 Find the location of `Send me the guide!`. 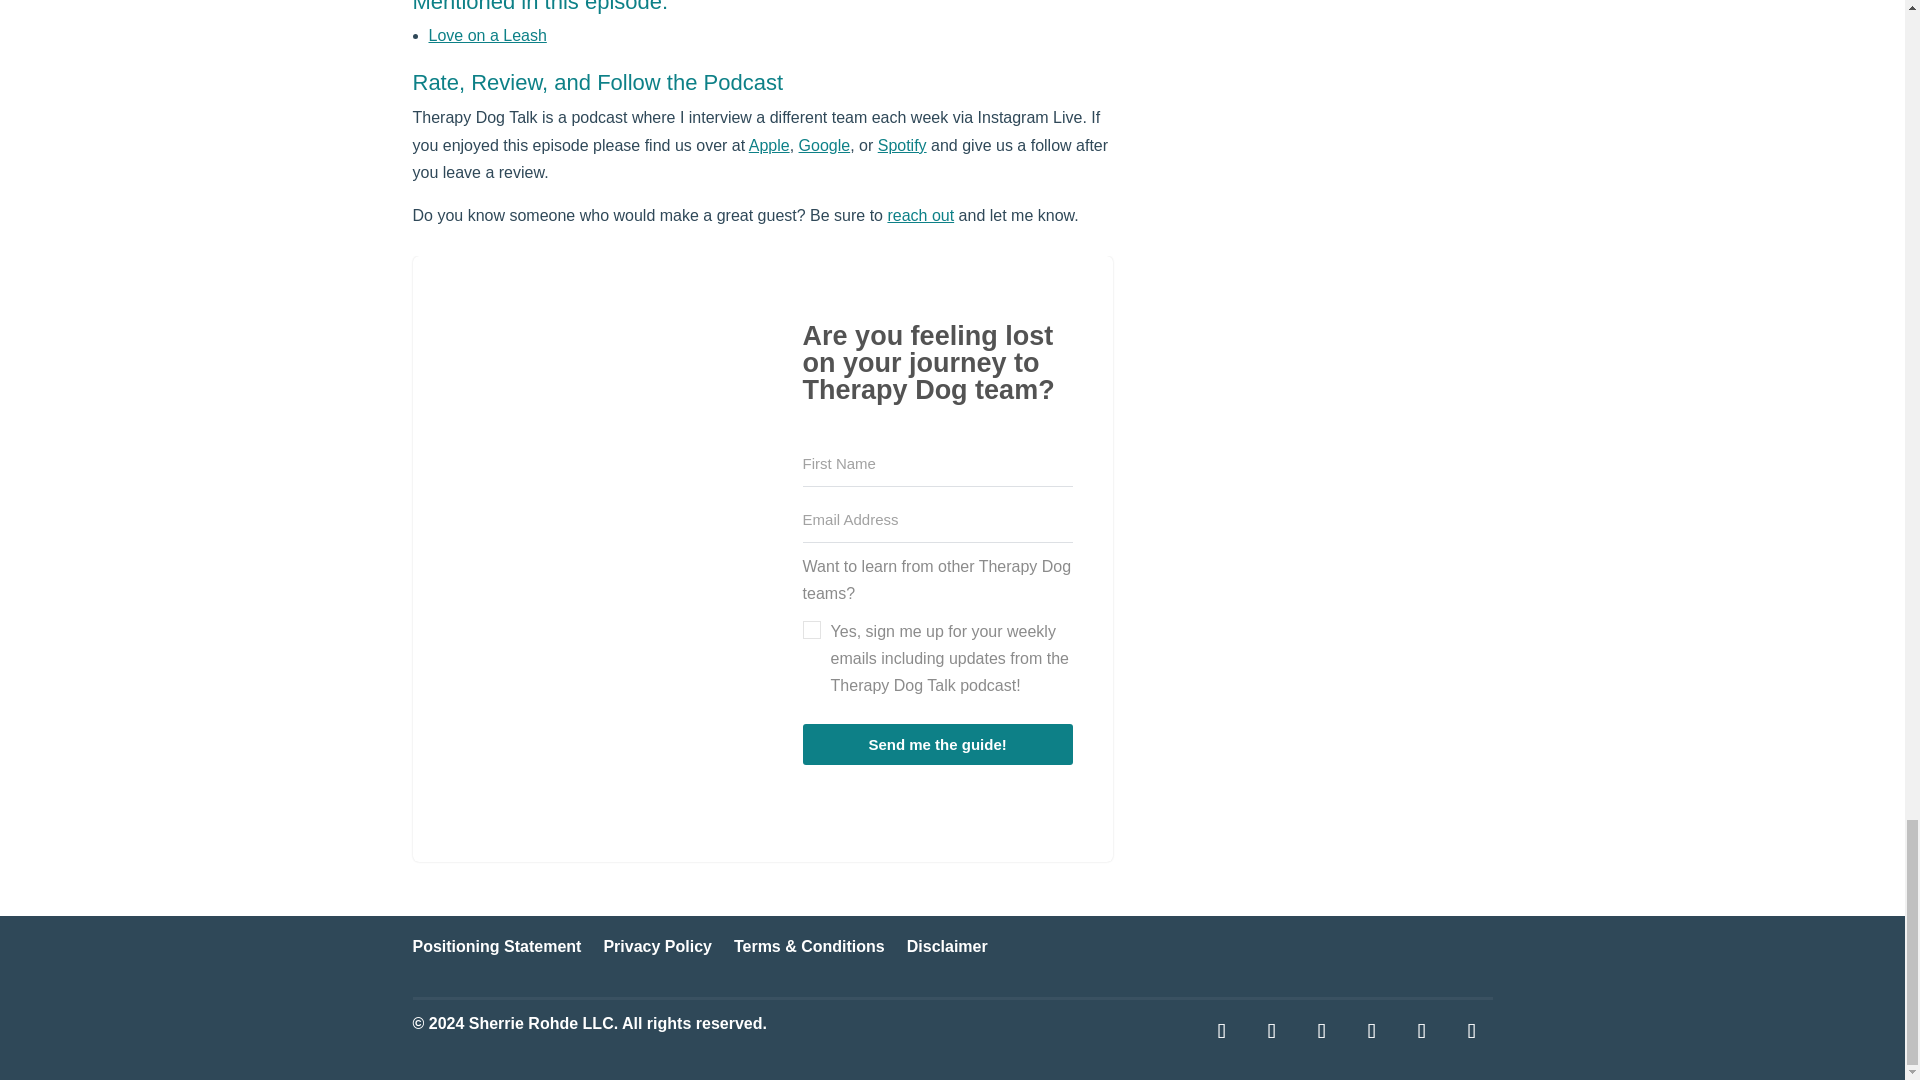

Send me the guide! is located at coordinates (938, 744).